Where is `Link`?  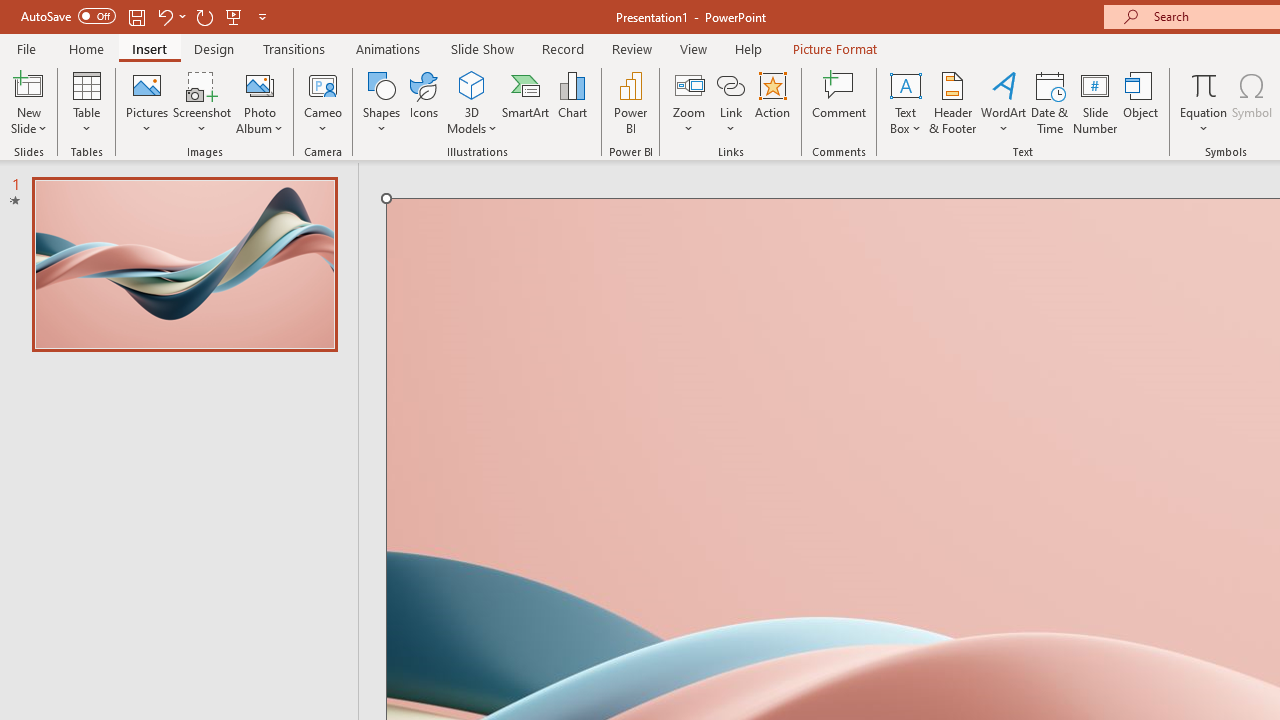 Link is located at coordinates (731, 102).